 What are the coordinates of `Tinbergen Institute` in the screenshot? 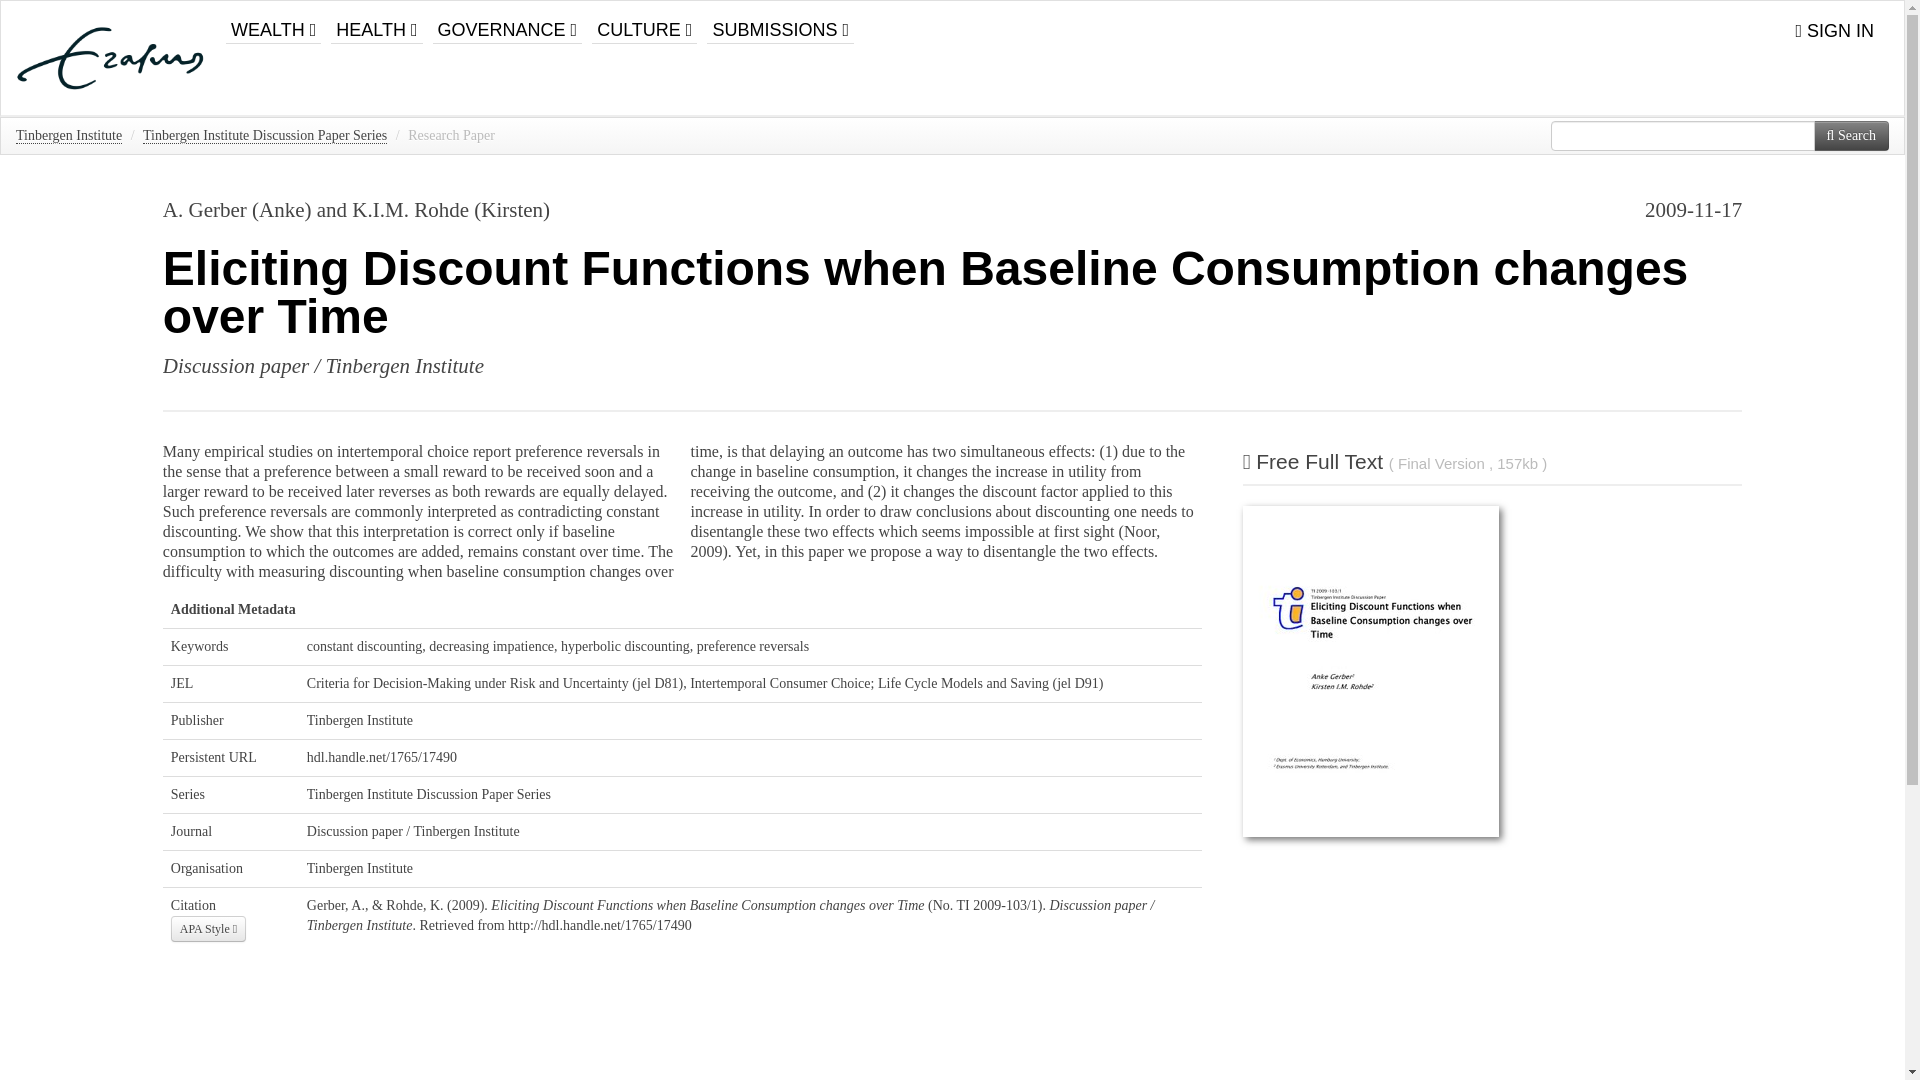 It's located at (360, 868).